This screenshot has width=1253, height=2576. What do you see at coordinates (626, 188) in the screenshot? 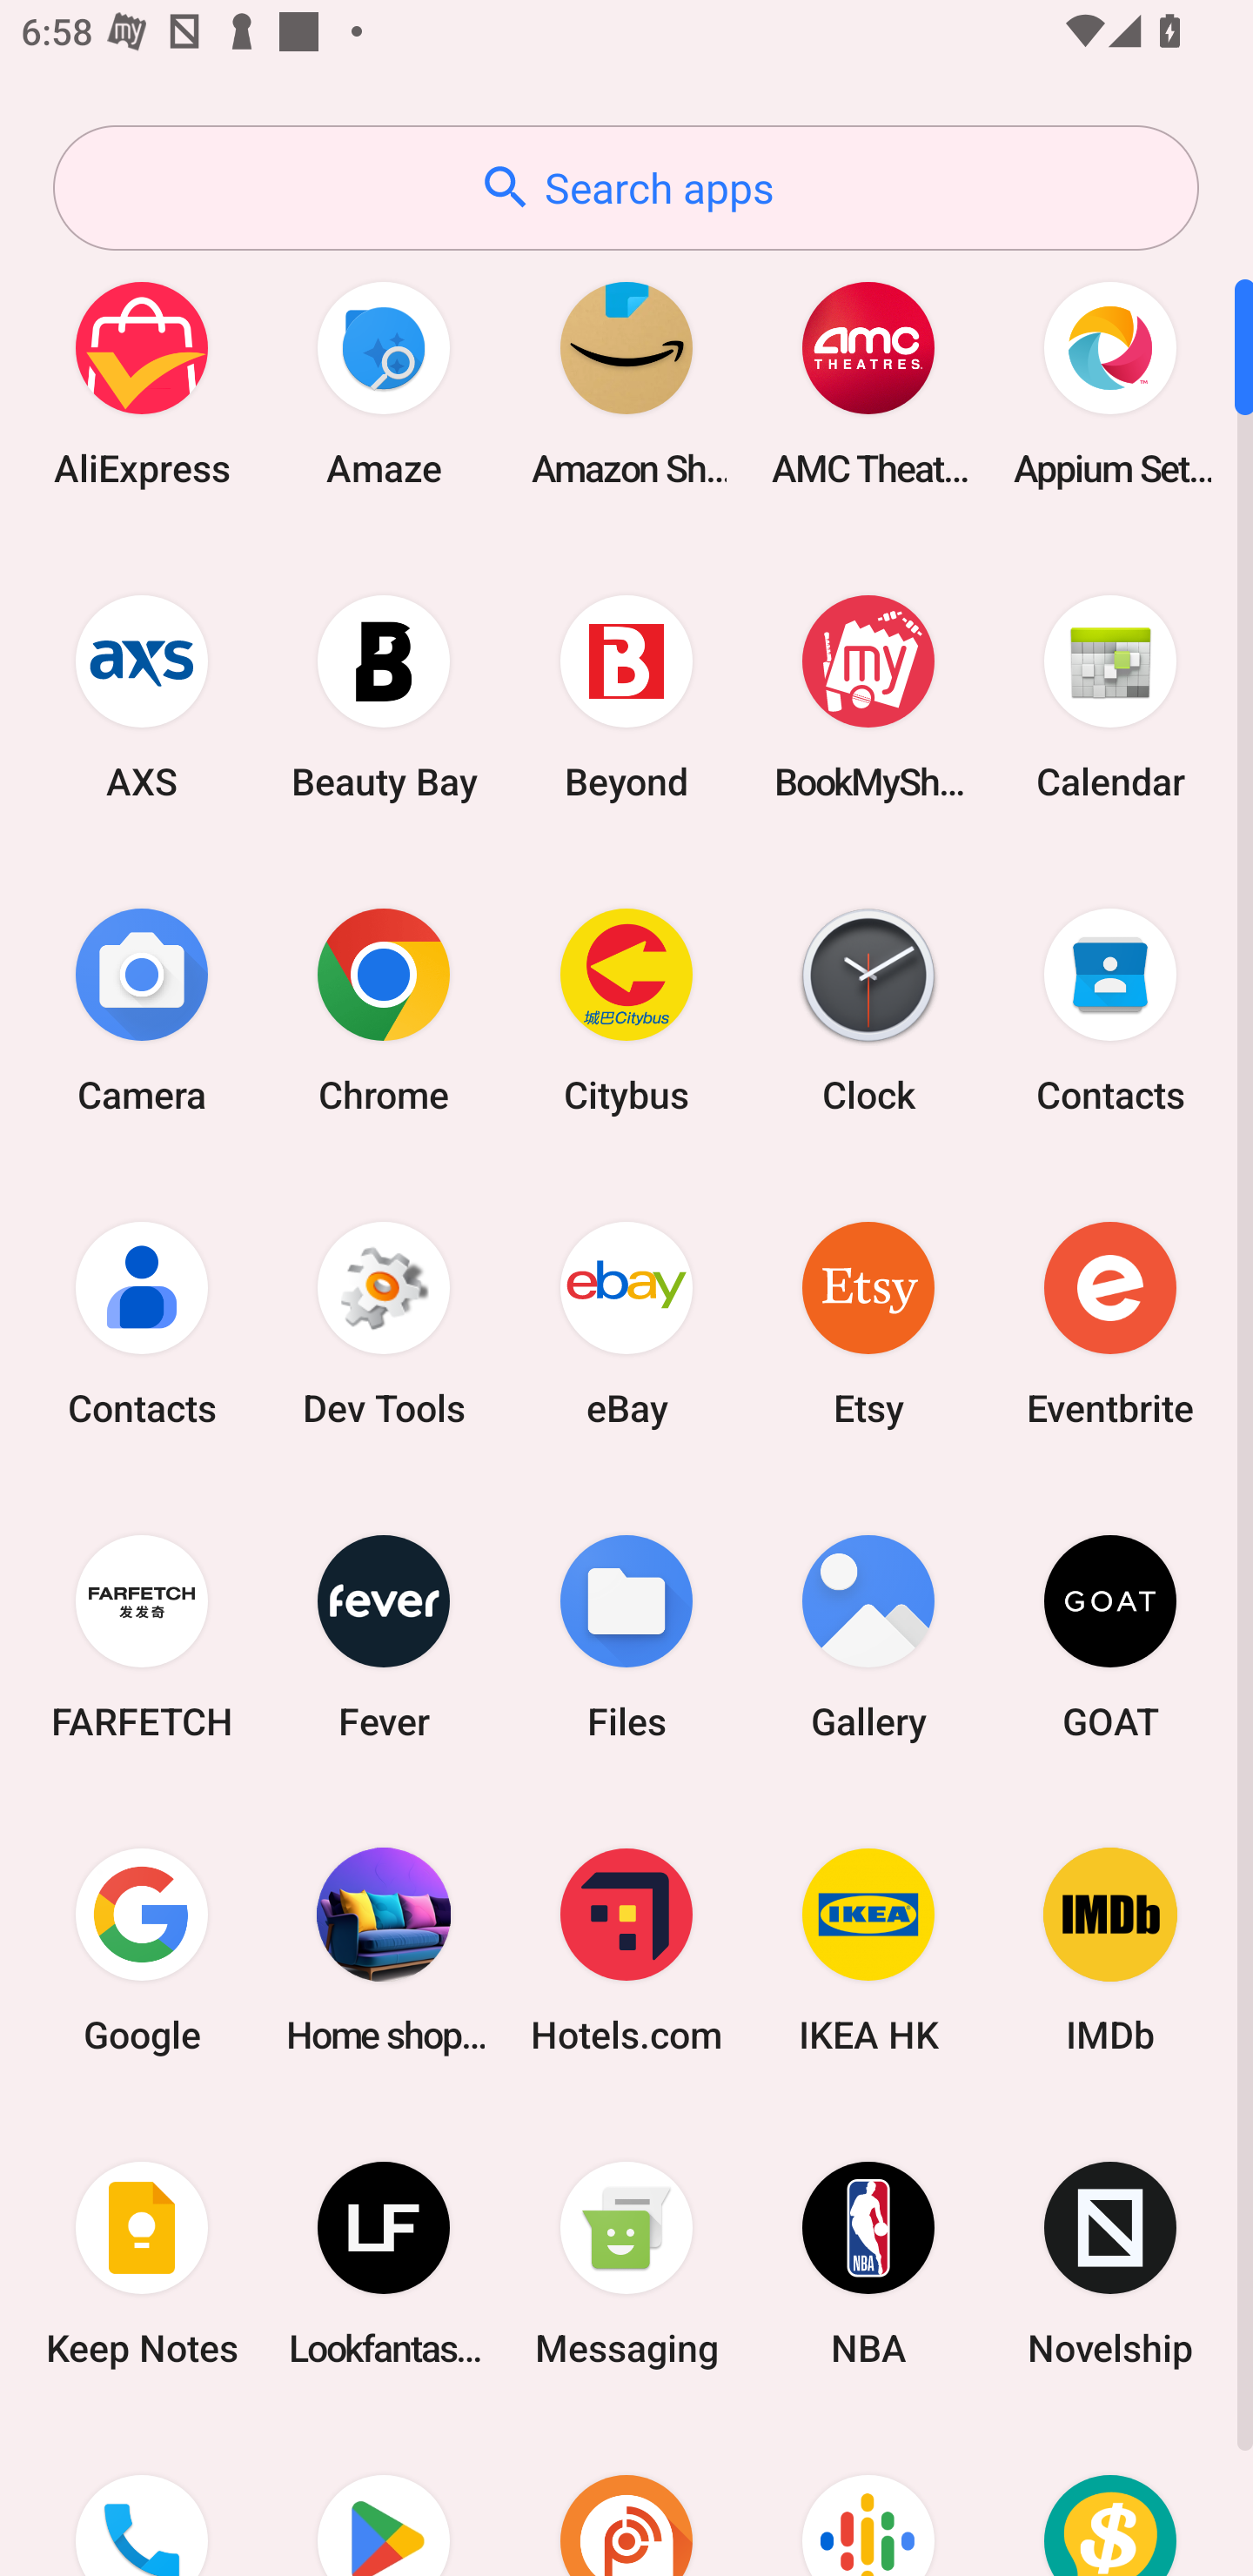
I see `  Search apps` at bounding box center [626, 188].